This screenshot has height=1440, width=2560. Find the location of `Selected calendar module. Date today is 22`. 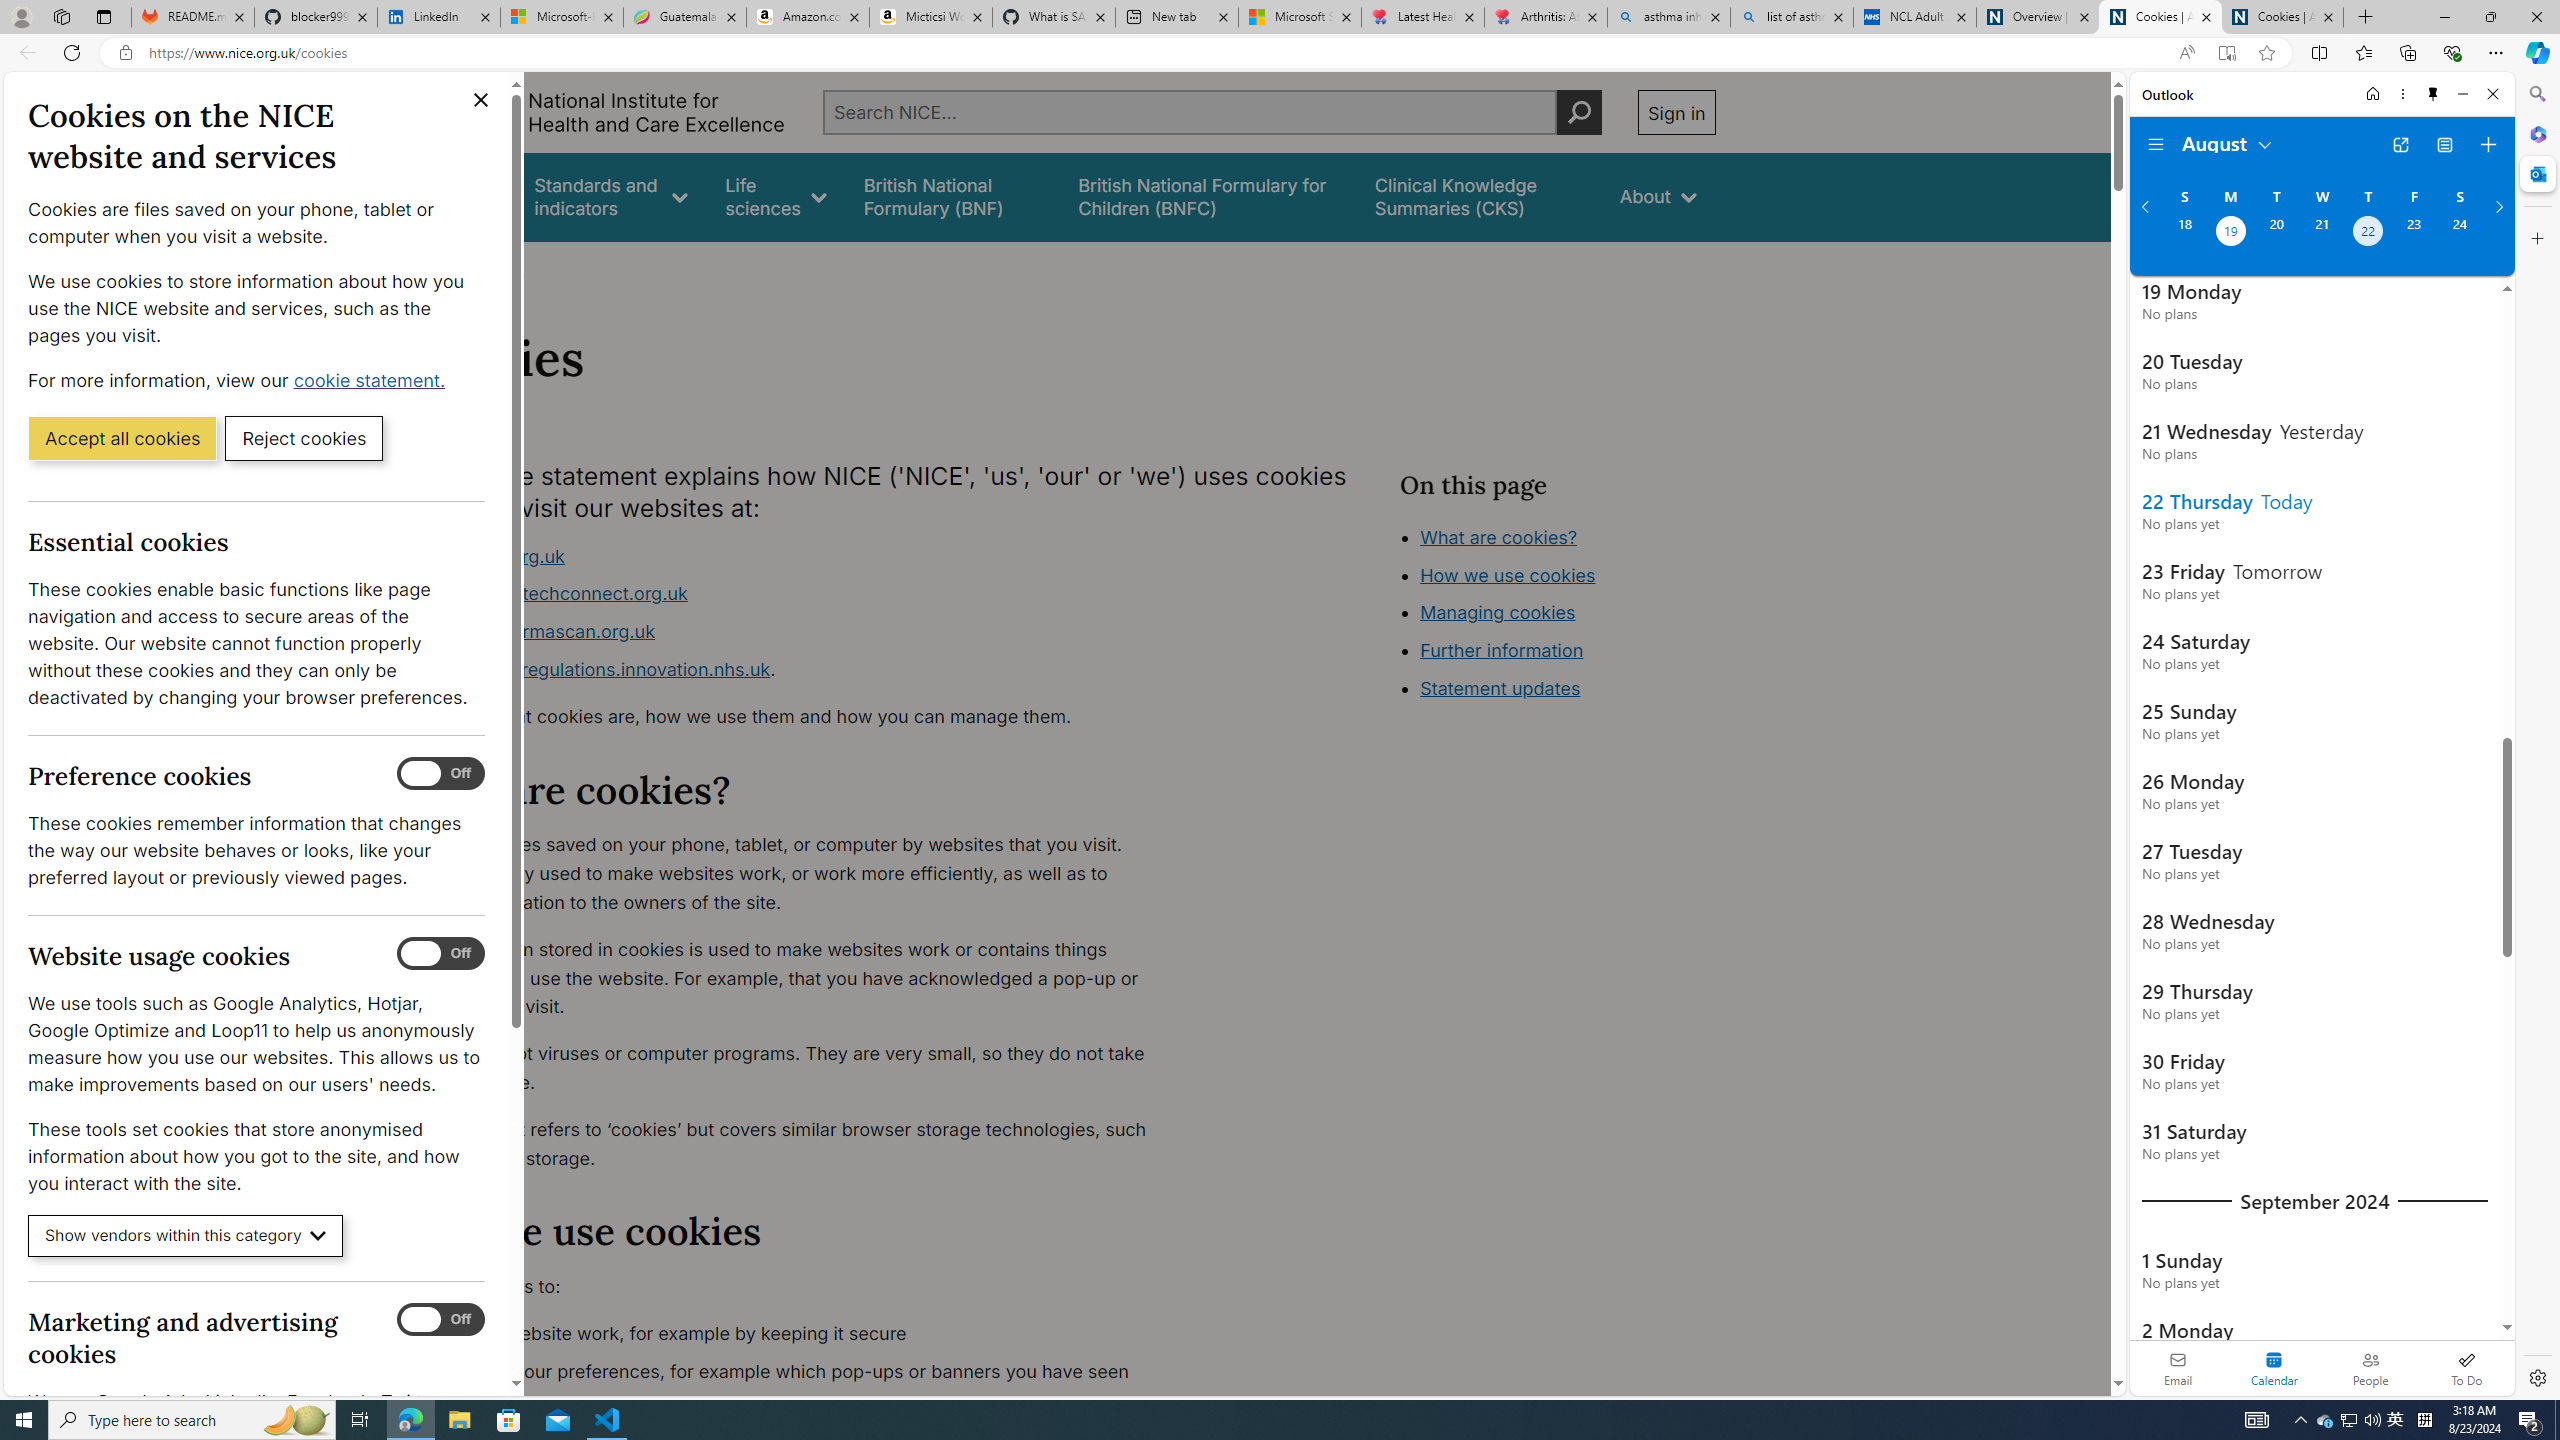

Selected calendar module. Date today is 22 is located at coordinates (2274, 1368).